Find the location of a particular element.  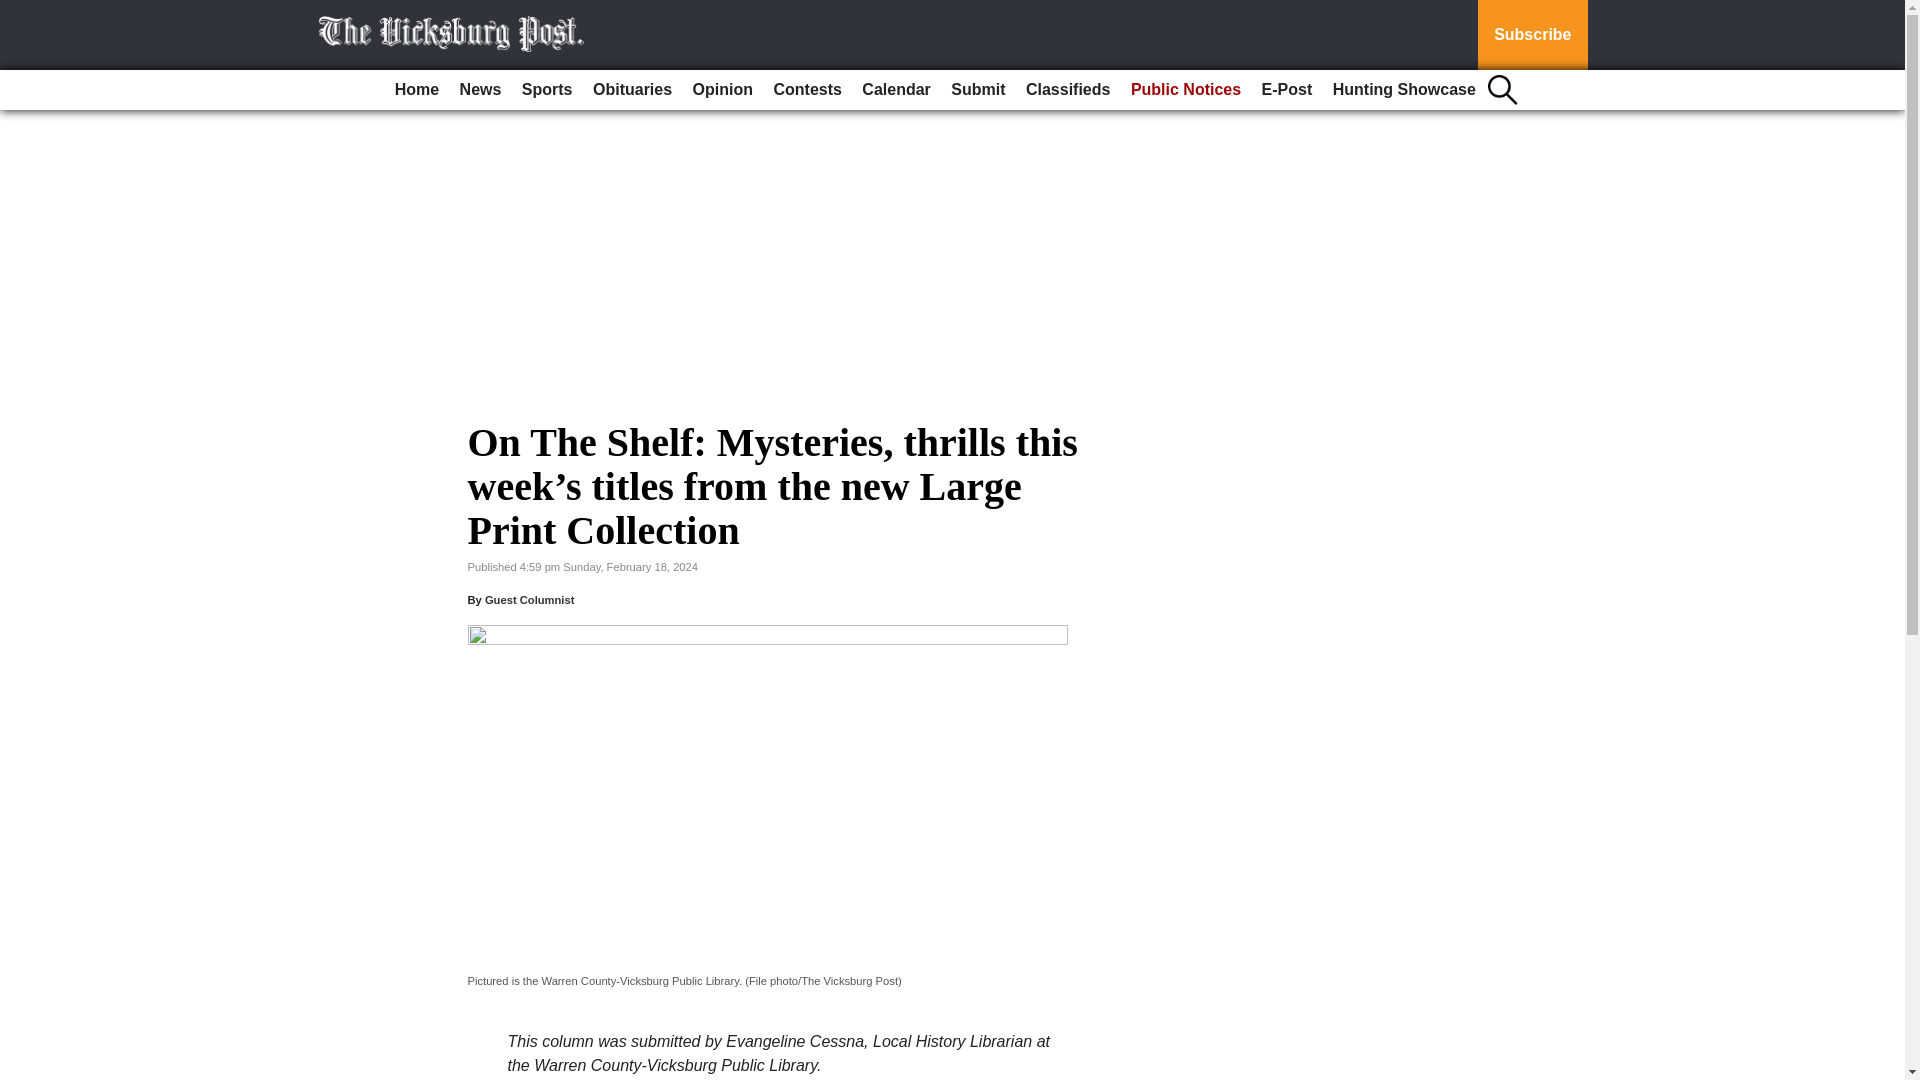

E-Post is located at coordinates (1286, 90).